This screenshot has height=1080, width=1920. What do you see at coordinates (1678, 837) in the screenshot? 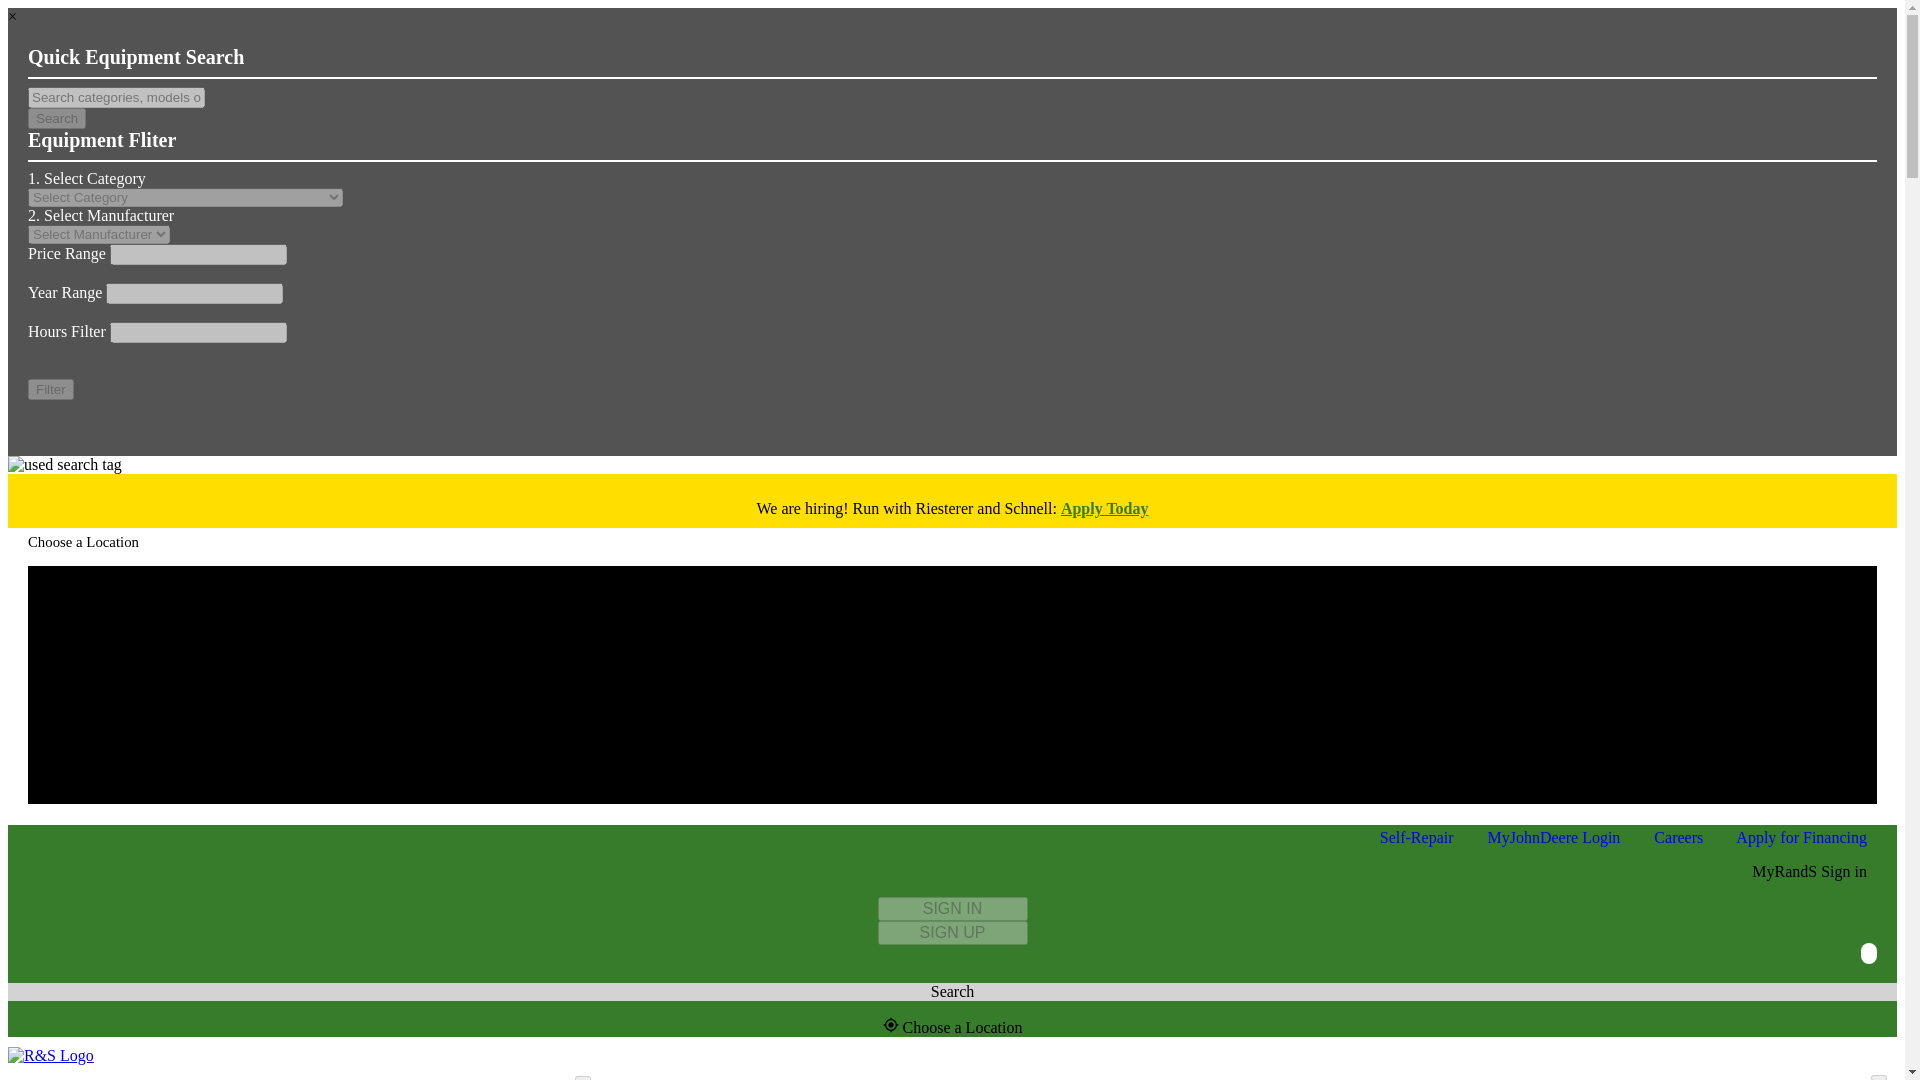
I see `Careers` at bounding box center [1678, 837].